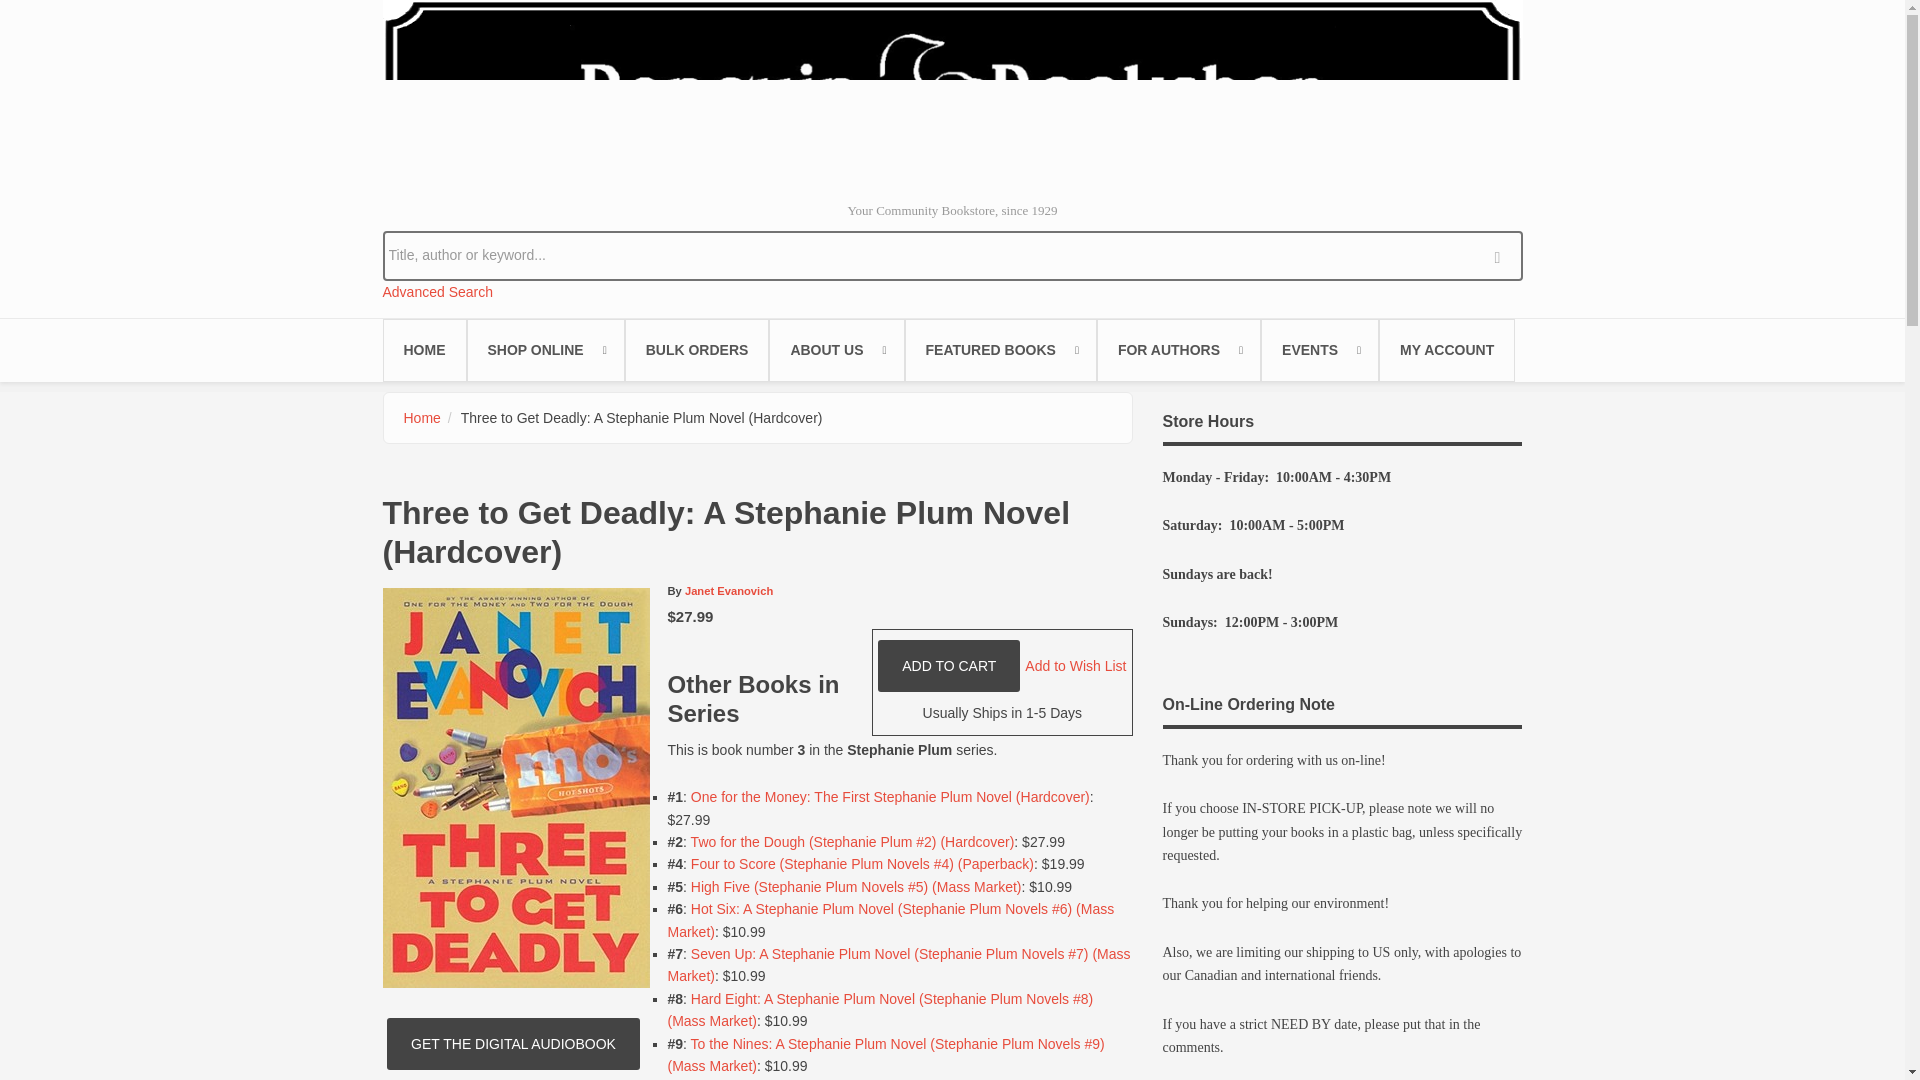 This screenshot has width=1920, height=1080. What do you see at coordinates (952, 254) in the screenshot?
I see `Title, author or keyword...` at bounding box center [952, 254].